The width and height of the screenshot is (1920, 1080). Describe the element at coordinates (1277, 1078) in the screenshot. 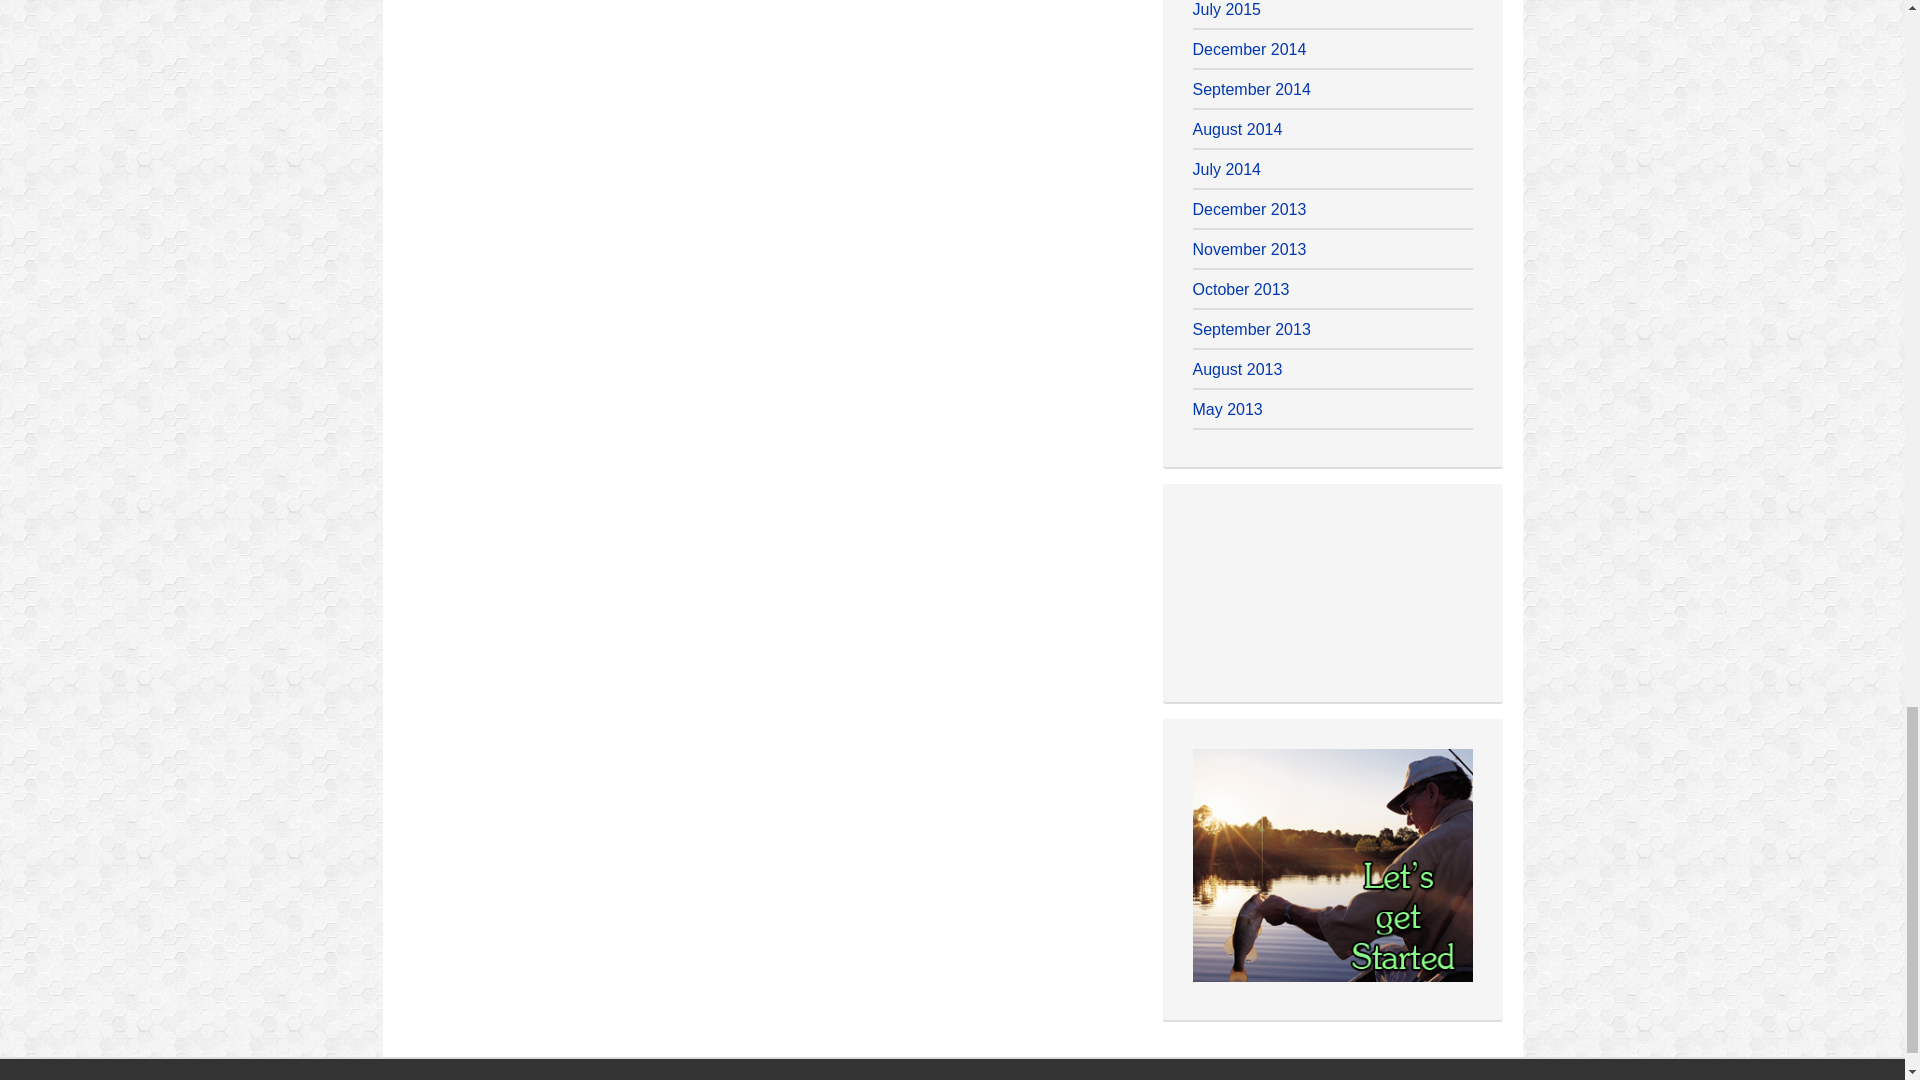

I see `Contact` at that location.